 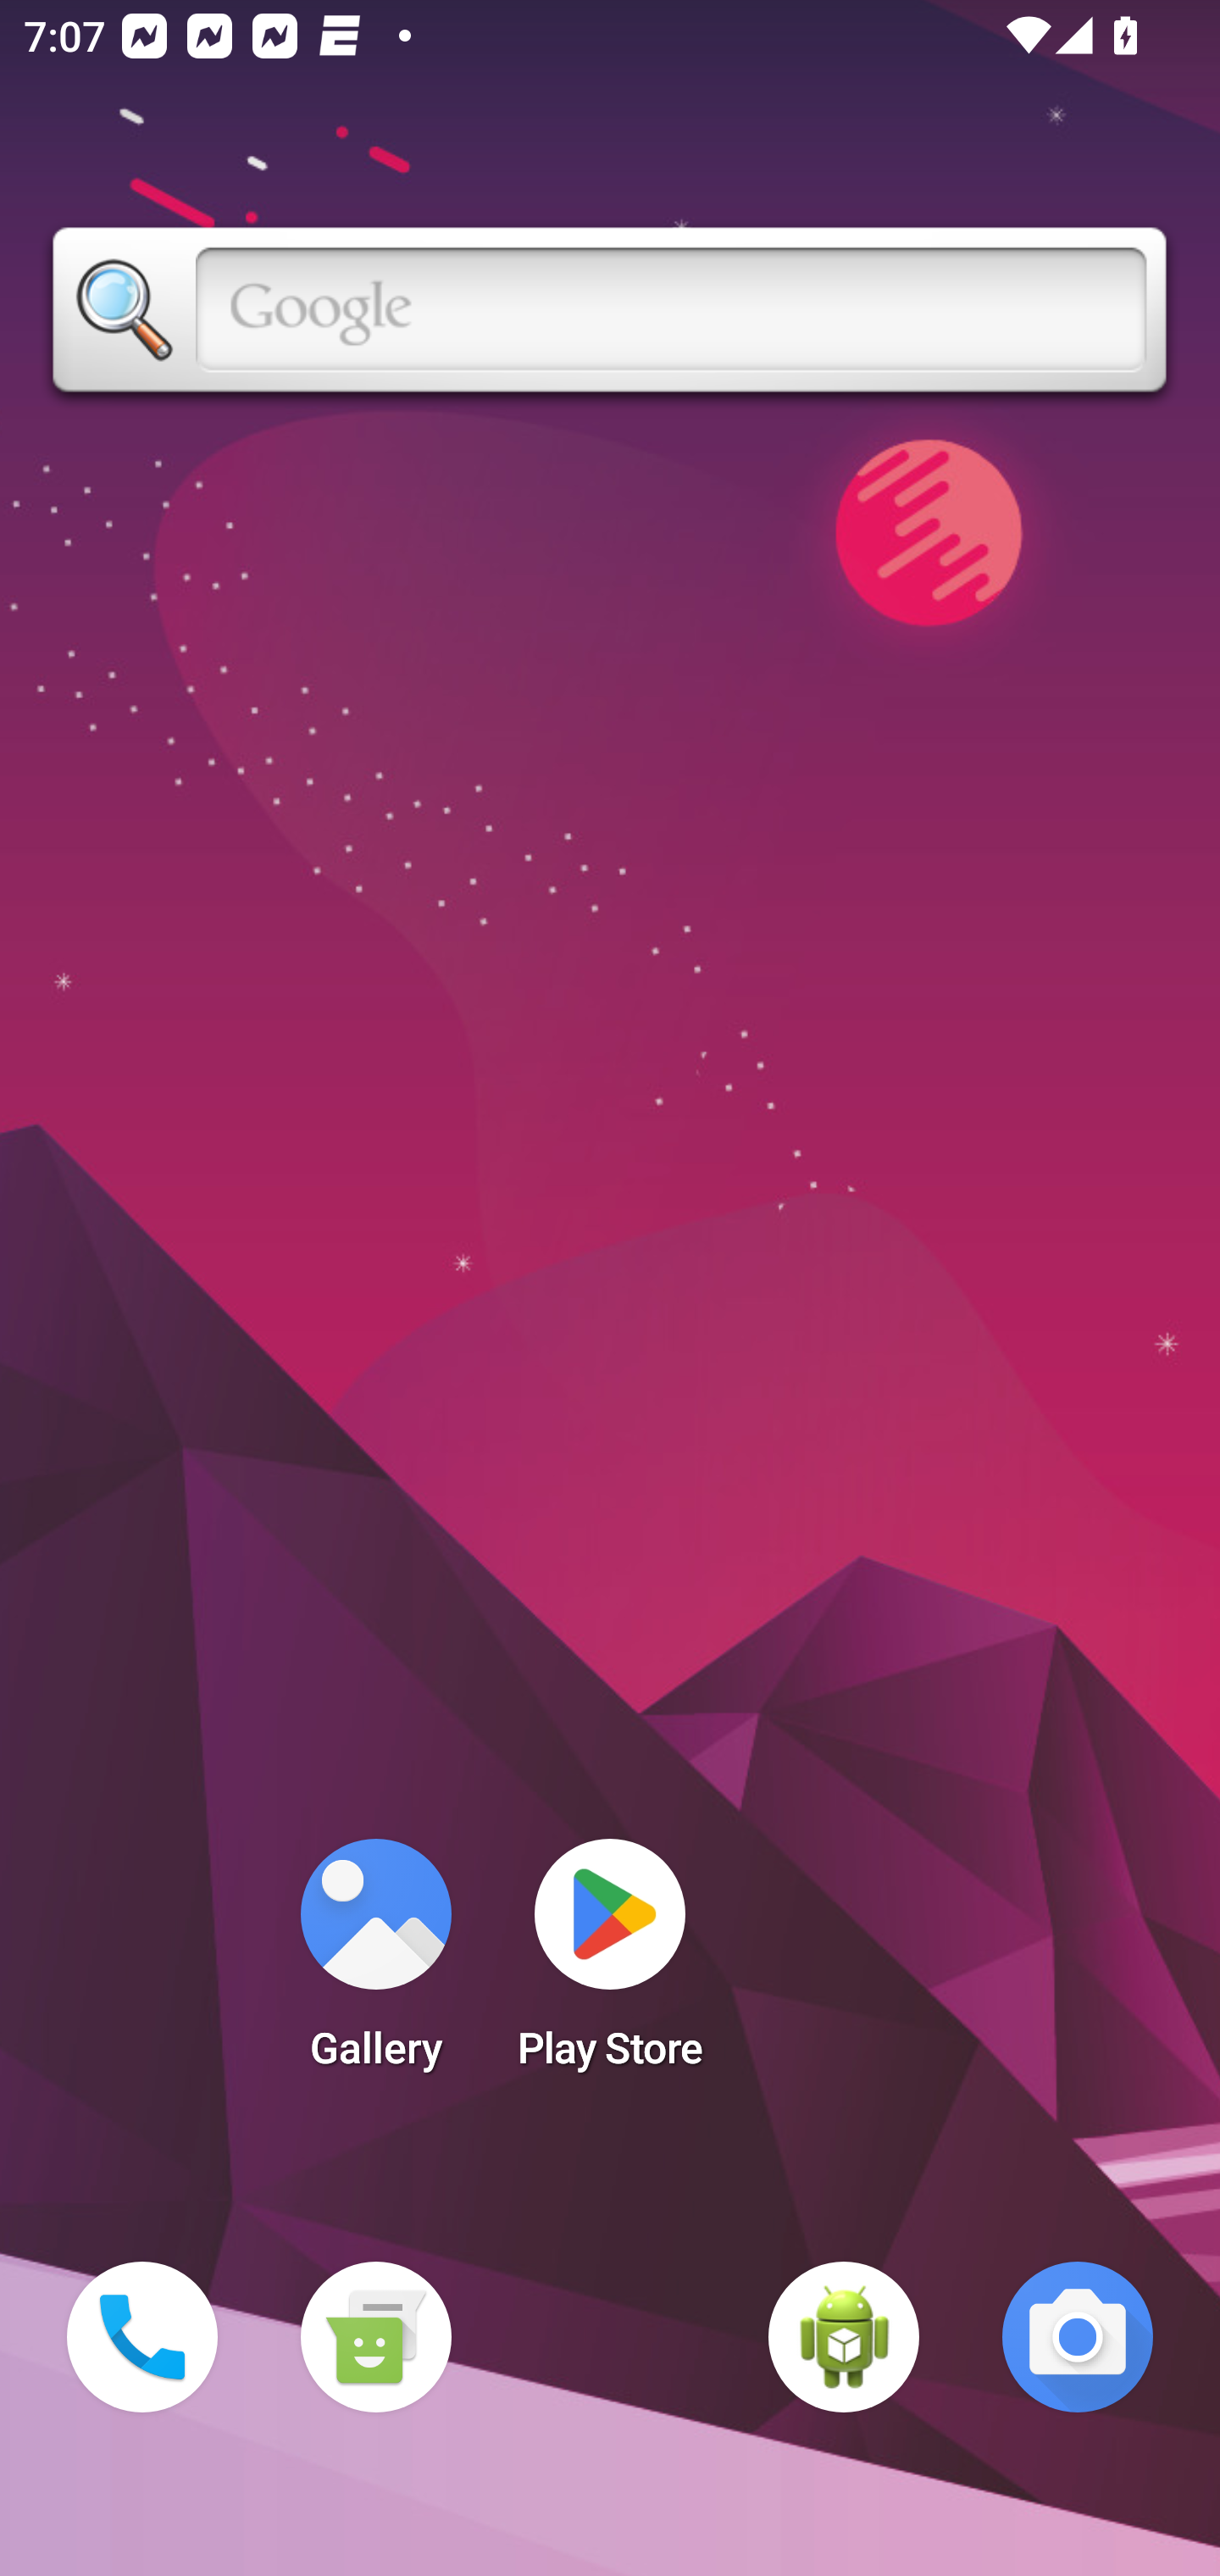 What do you see at coordinates (1078, 2337) in the screenshot?
I see `Camera` at bounding box center [1078, 2337].